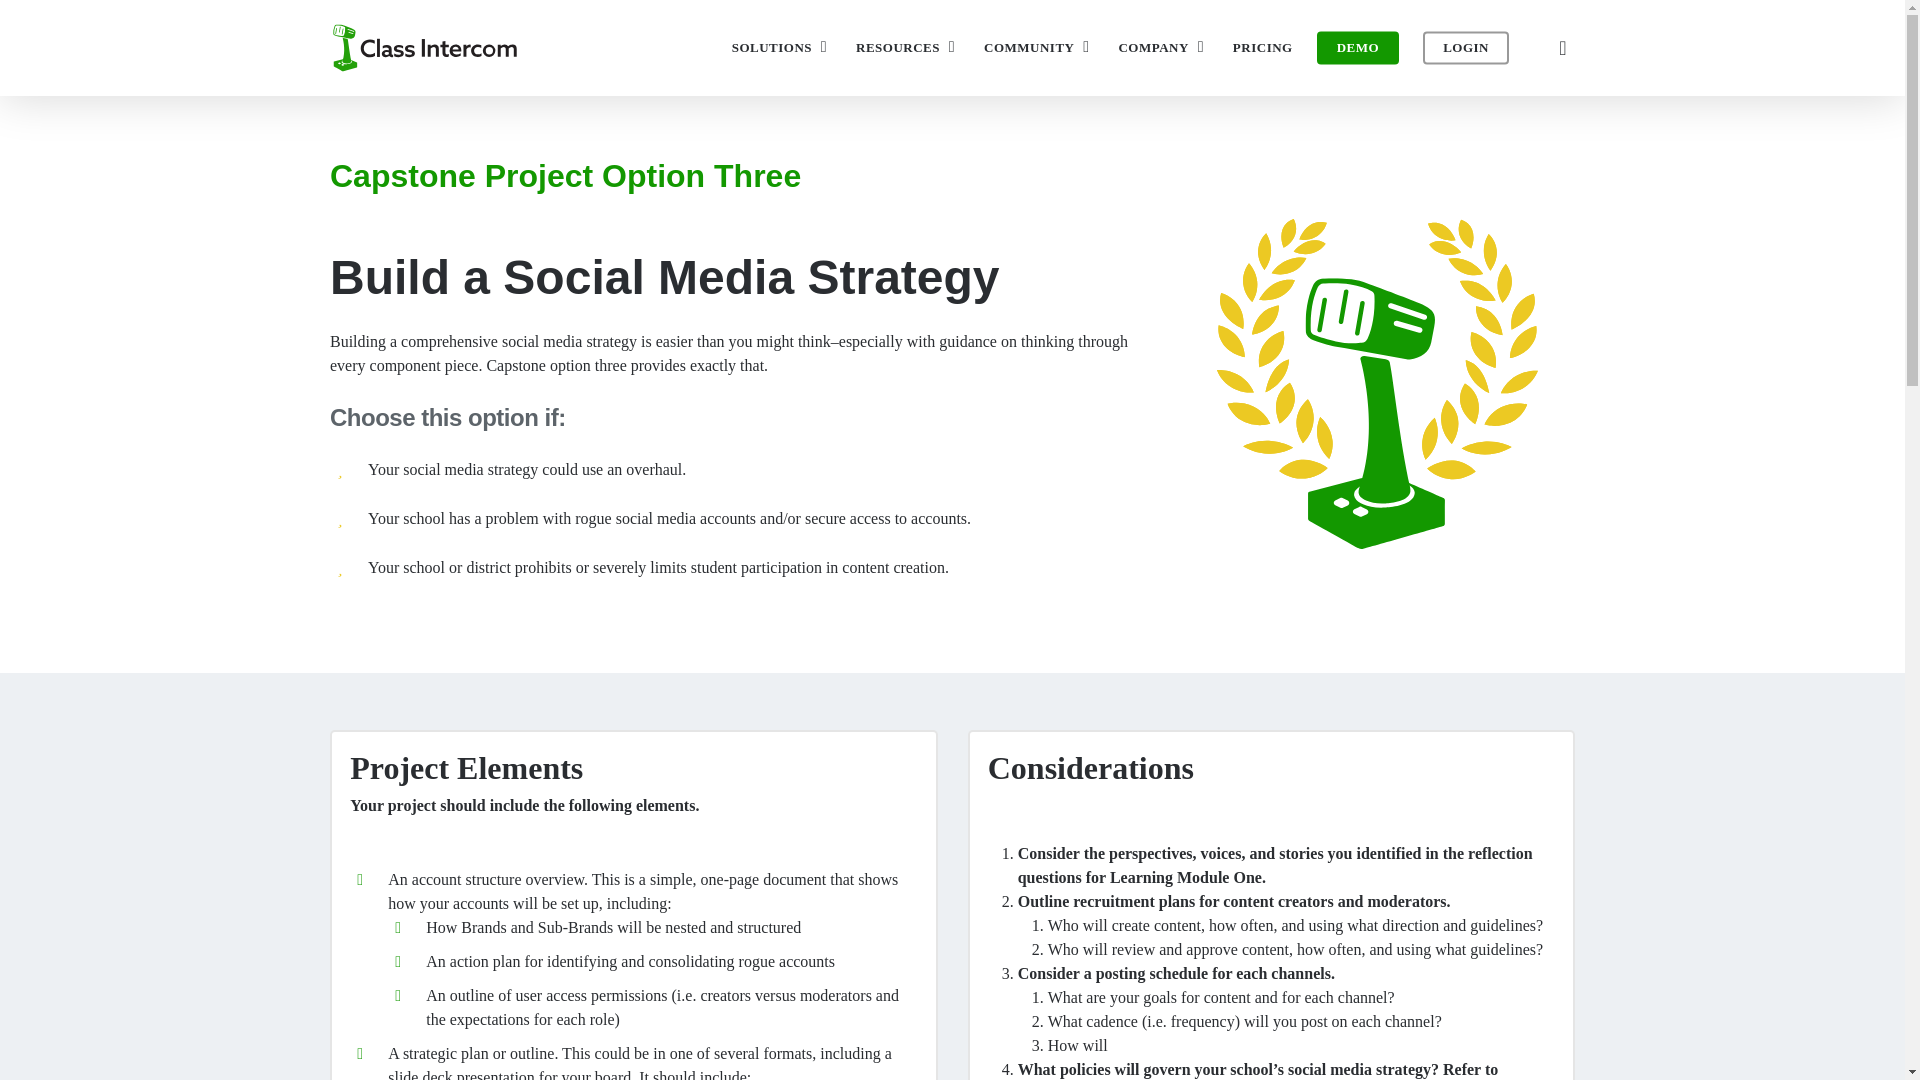  What do you see at coordinates (1162, 48) in the screenshot?
I see `COMPANY` at bounding box center [1162, 48].